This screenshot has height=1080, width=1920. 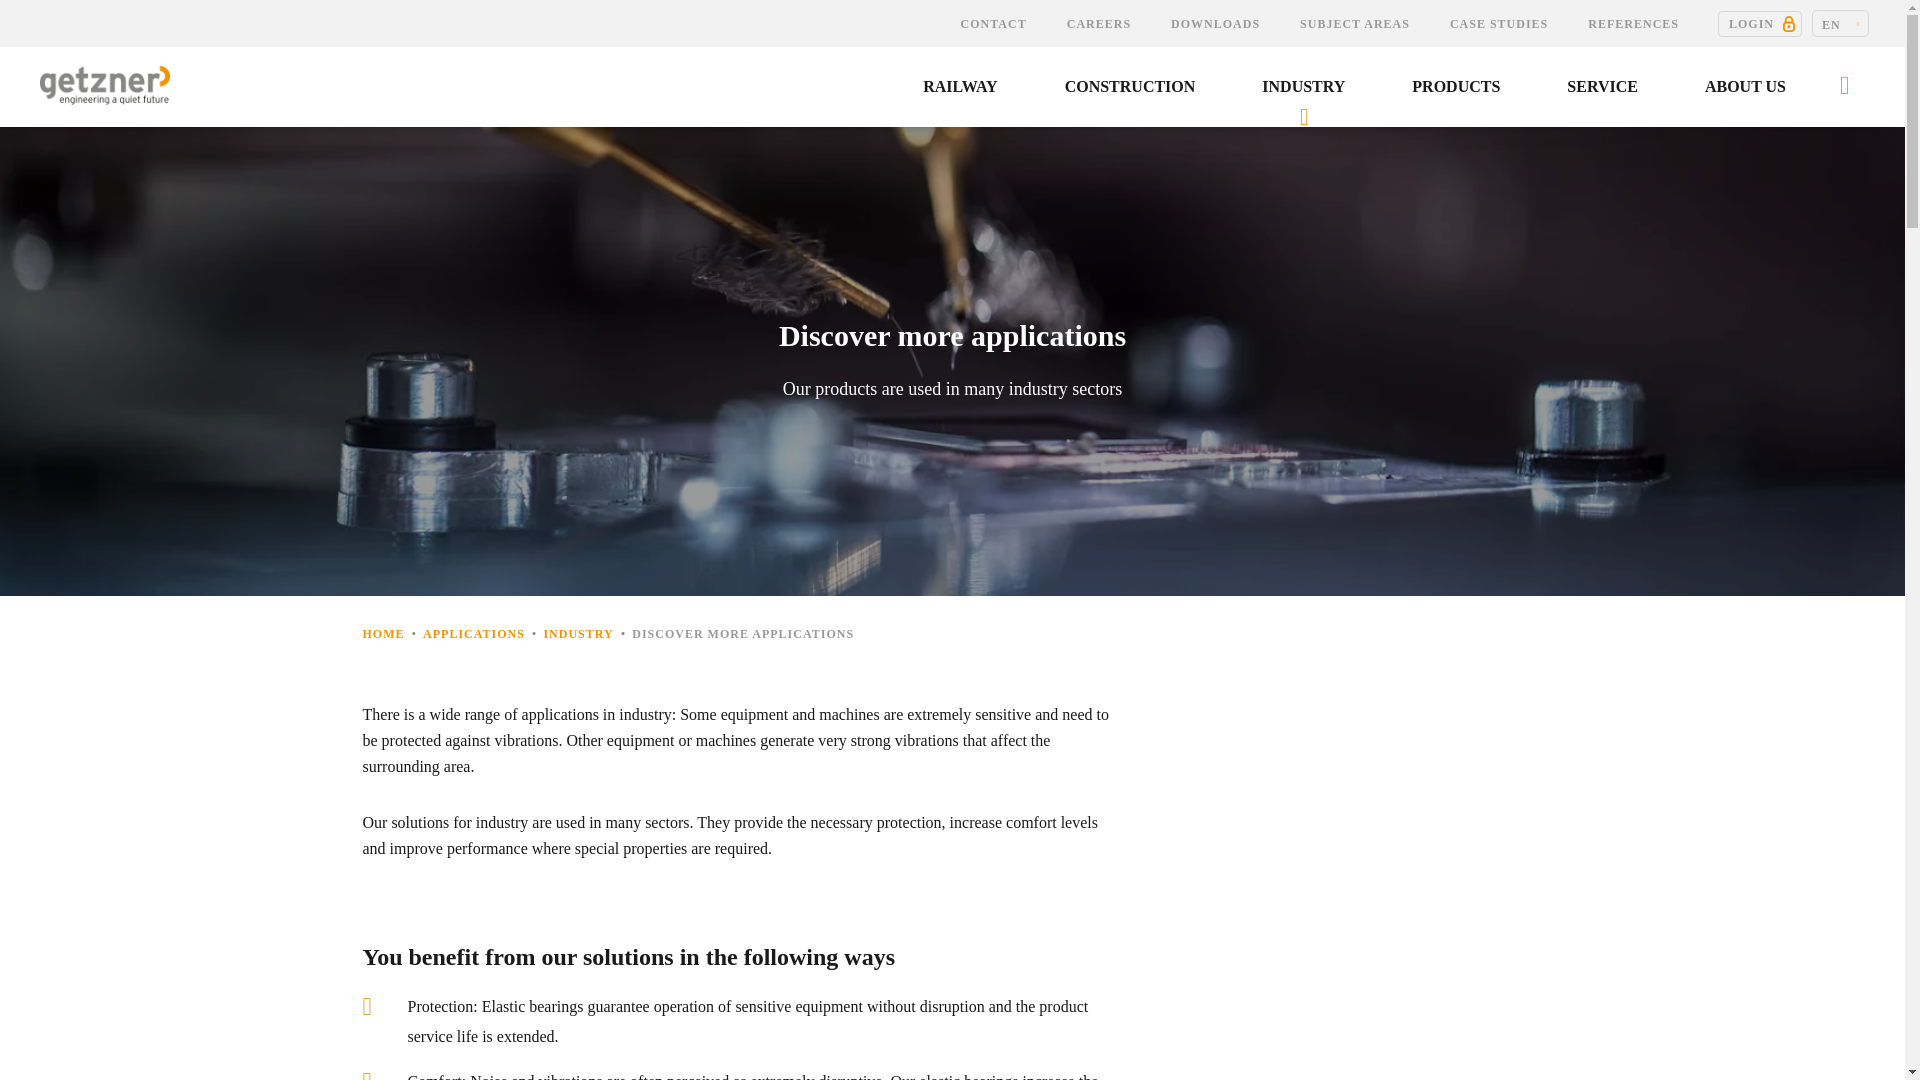 I want to click on SERVICE, so click(x=1603, y=87).